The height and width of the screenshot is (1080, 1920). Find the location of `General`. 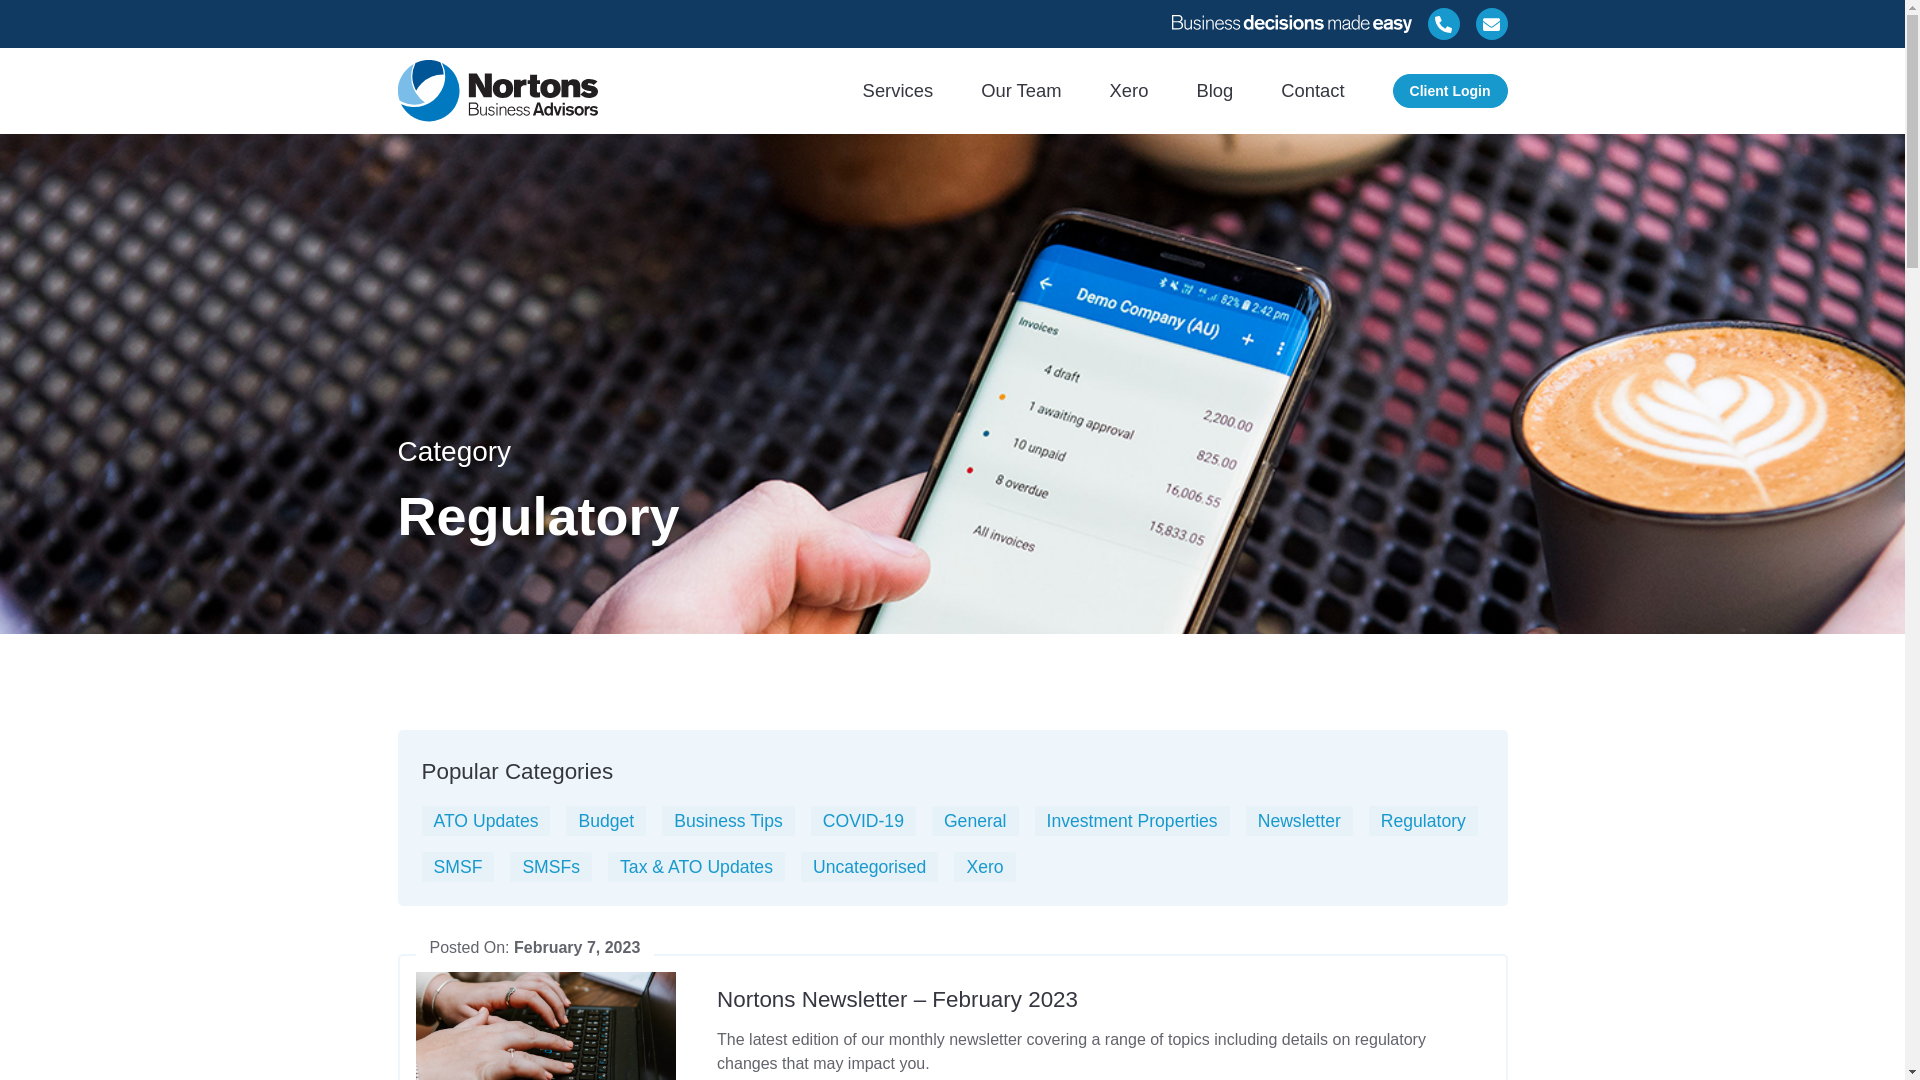

General is located at coordinates (976, 821).